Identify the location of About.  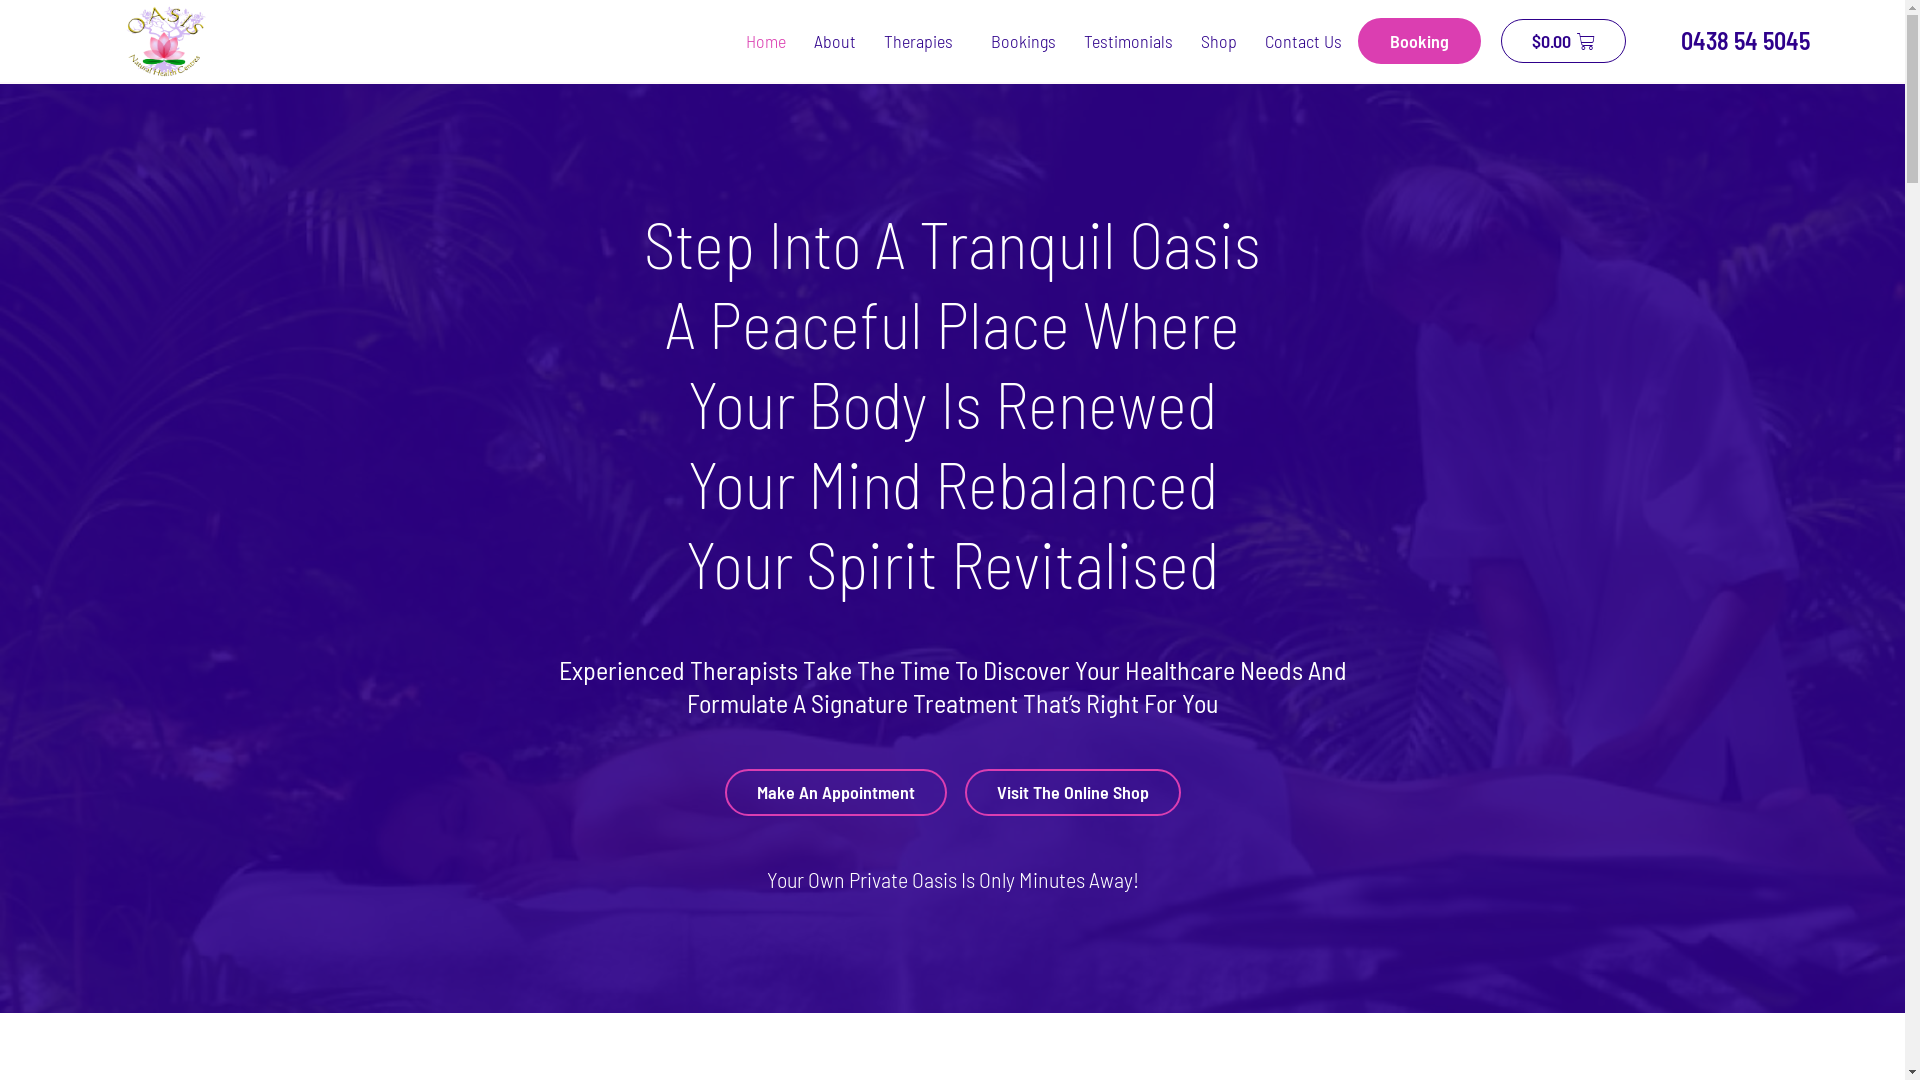
(835, 41).